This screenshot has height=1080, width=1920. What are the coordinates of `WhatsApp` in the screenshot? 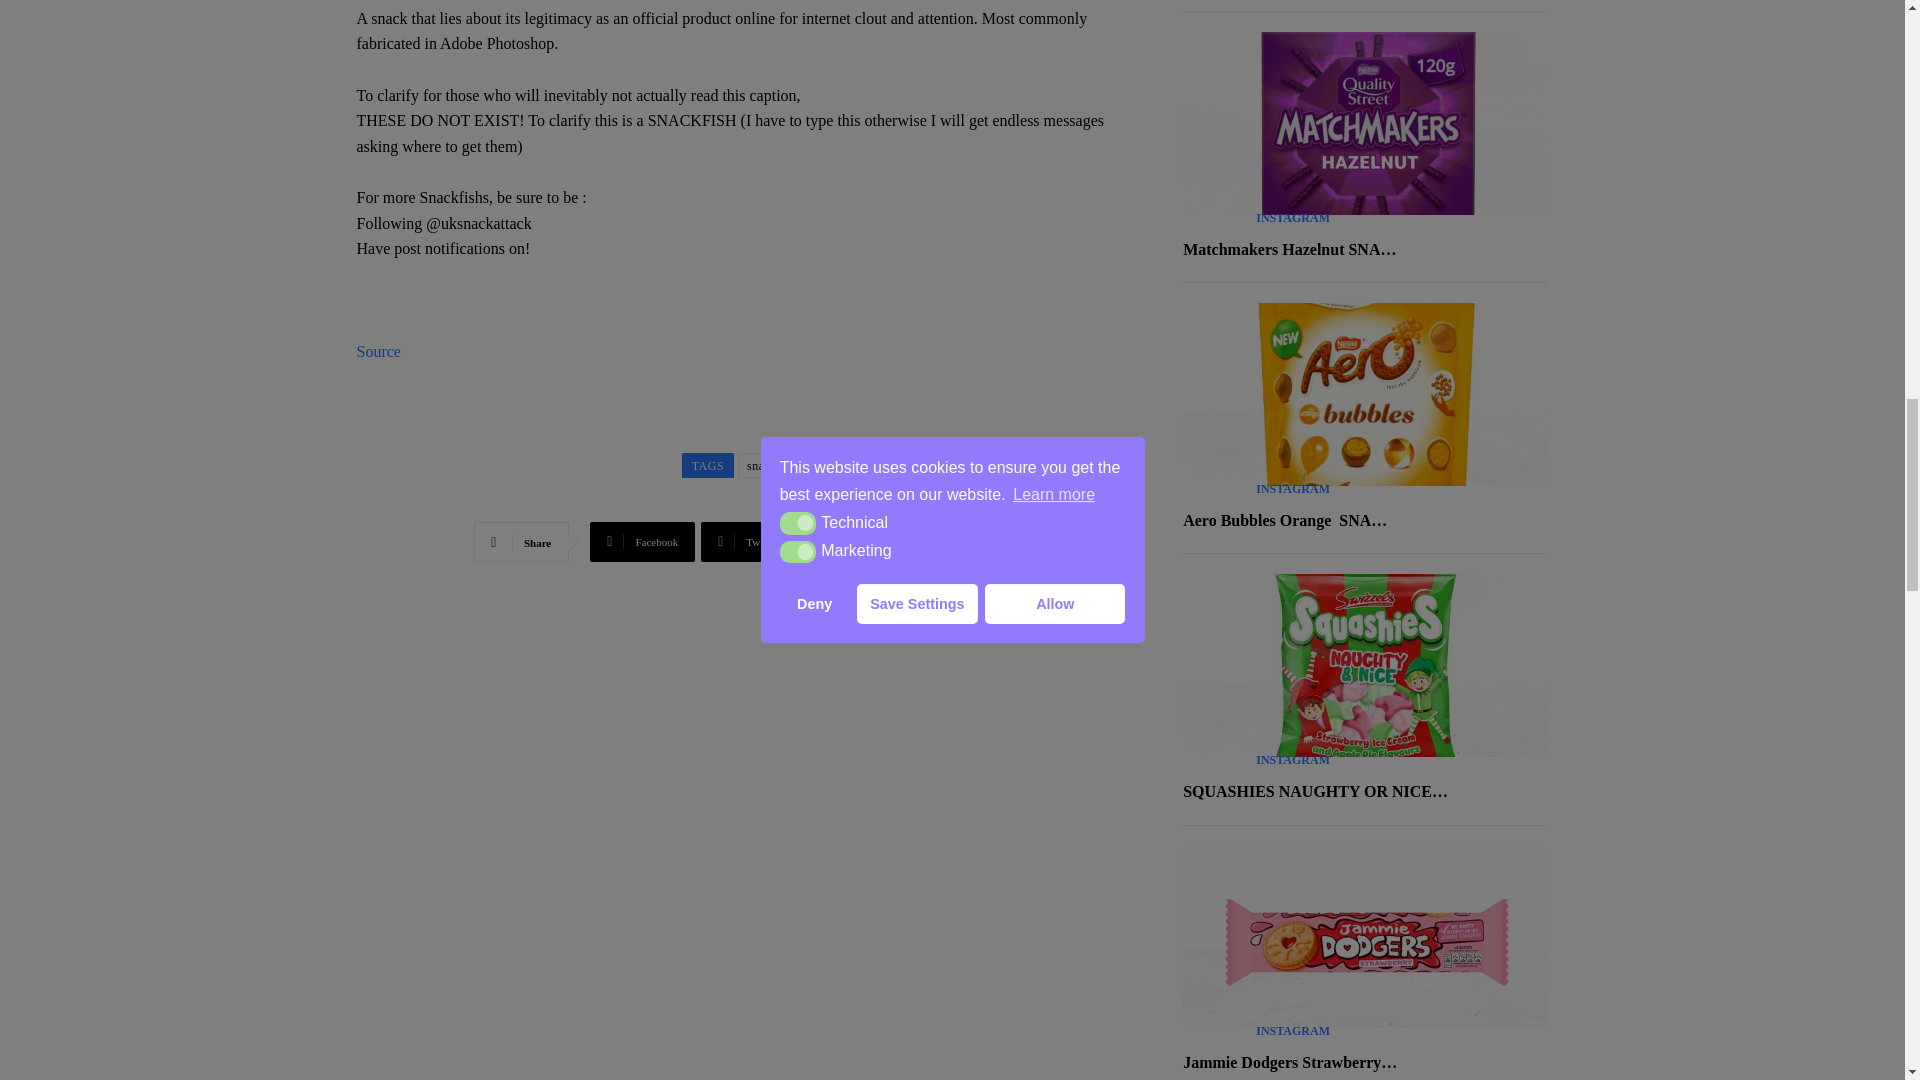 It's located at (962, 541).